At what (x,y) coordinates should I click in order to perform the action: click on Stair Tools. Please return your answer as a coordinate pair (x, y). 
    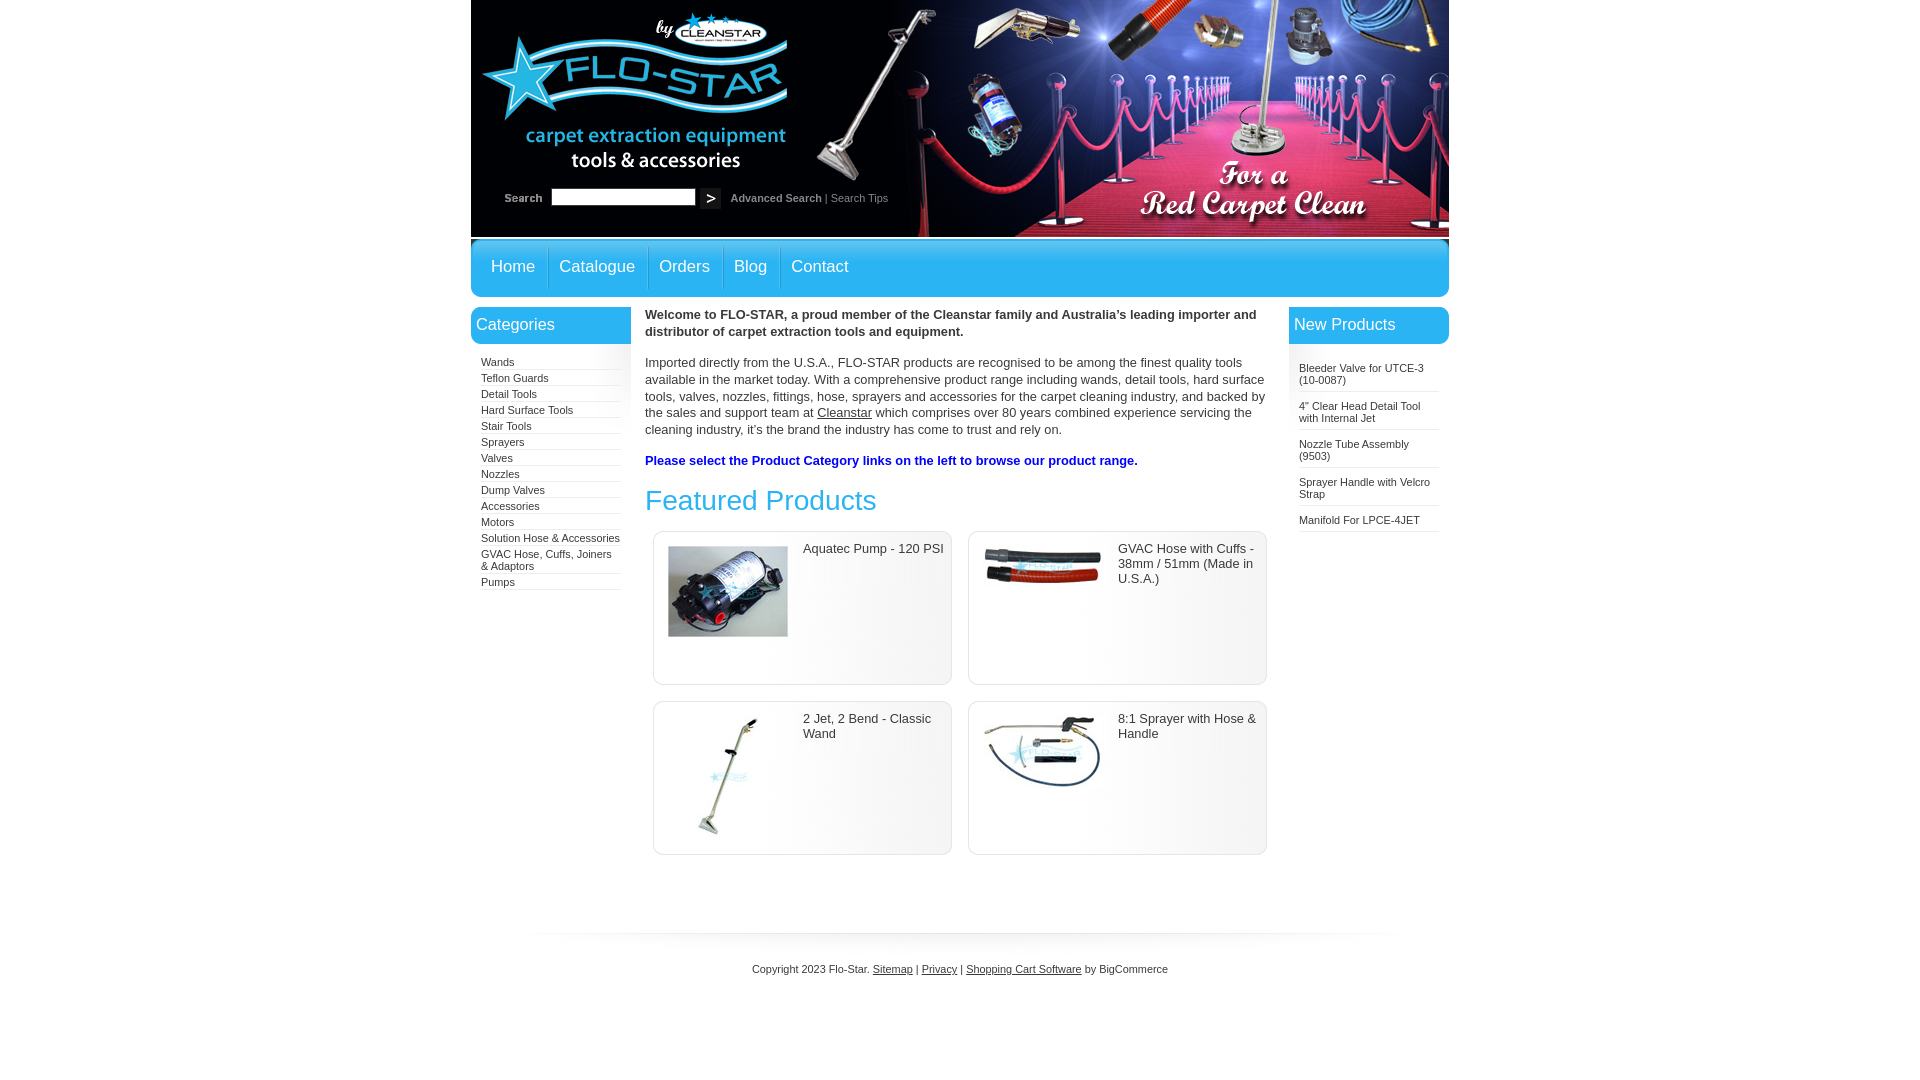
    Looking at the image, I should click on (506, 426).